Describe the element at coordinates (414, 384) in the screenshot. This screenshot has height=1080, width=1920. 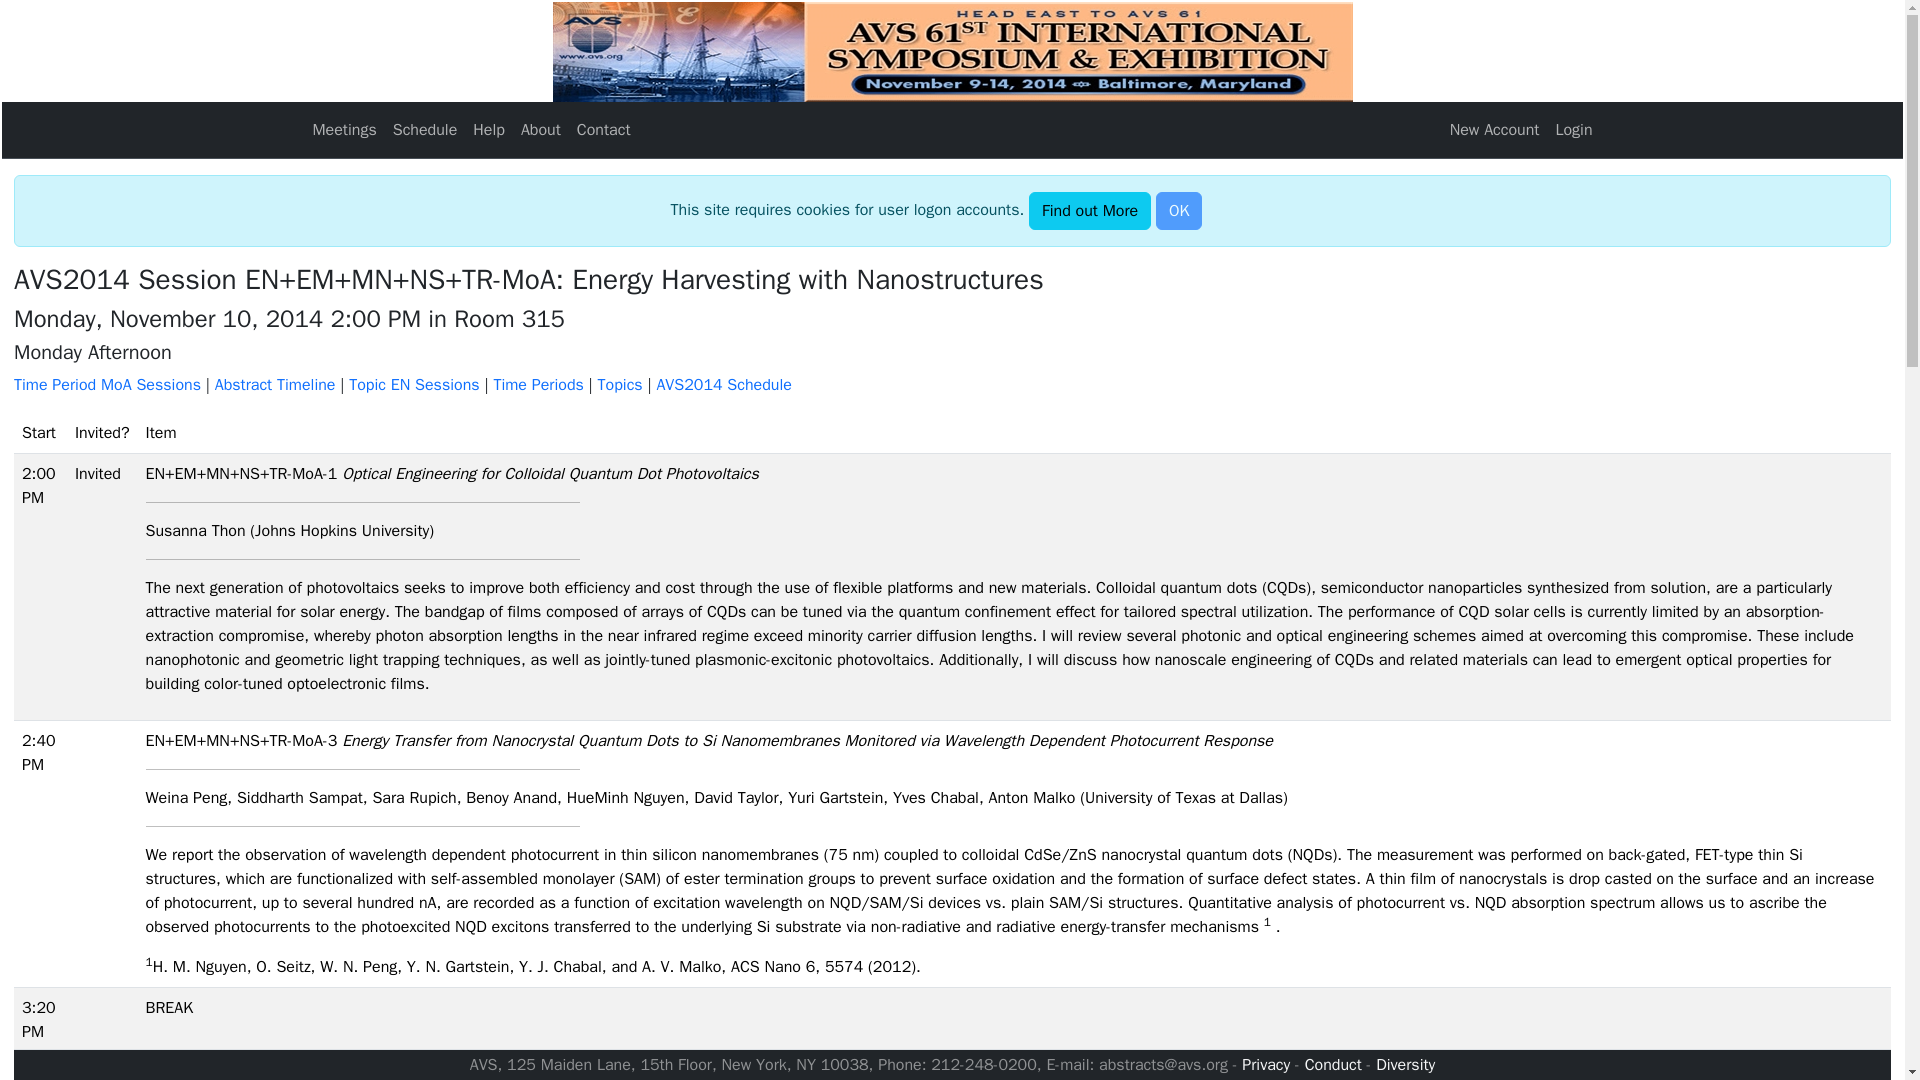
I see `Topic EN Sessions` at that location.